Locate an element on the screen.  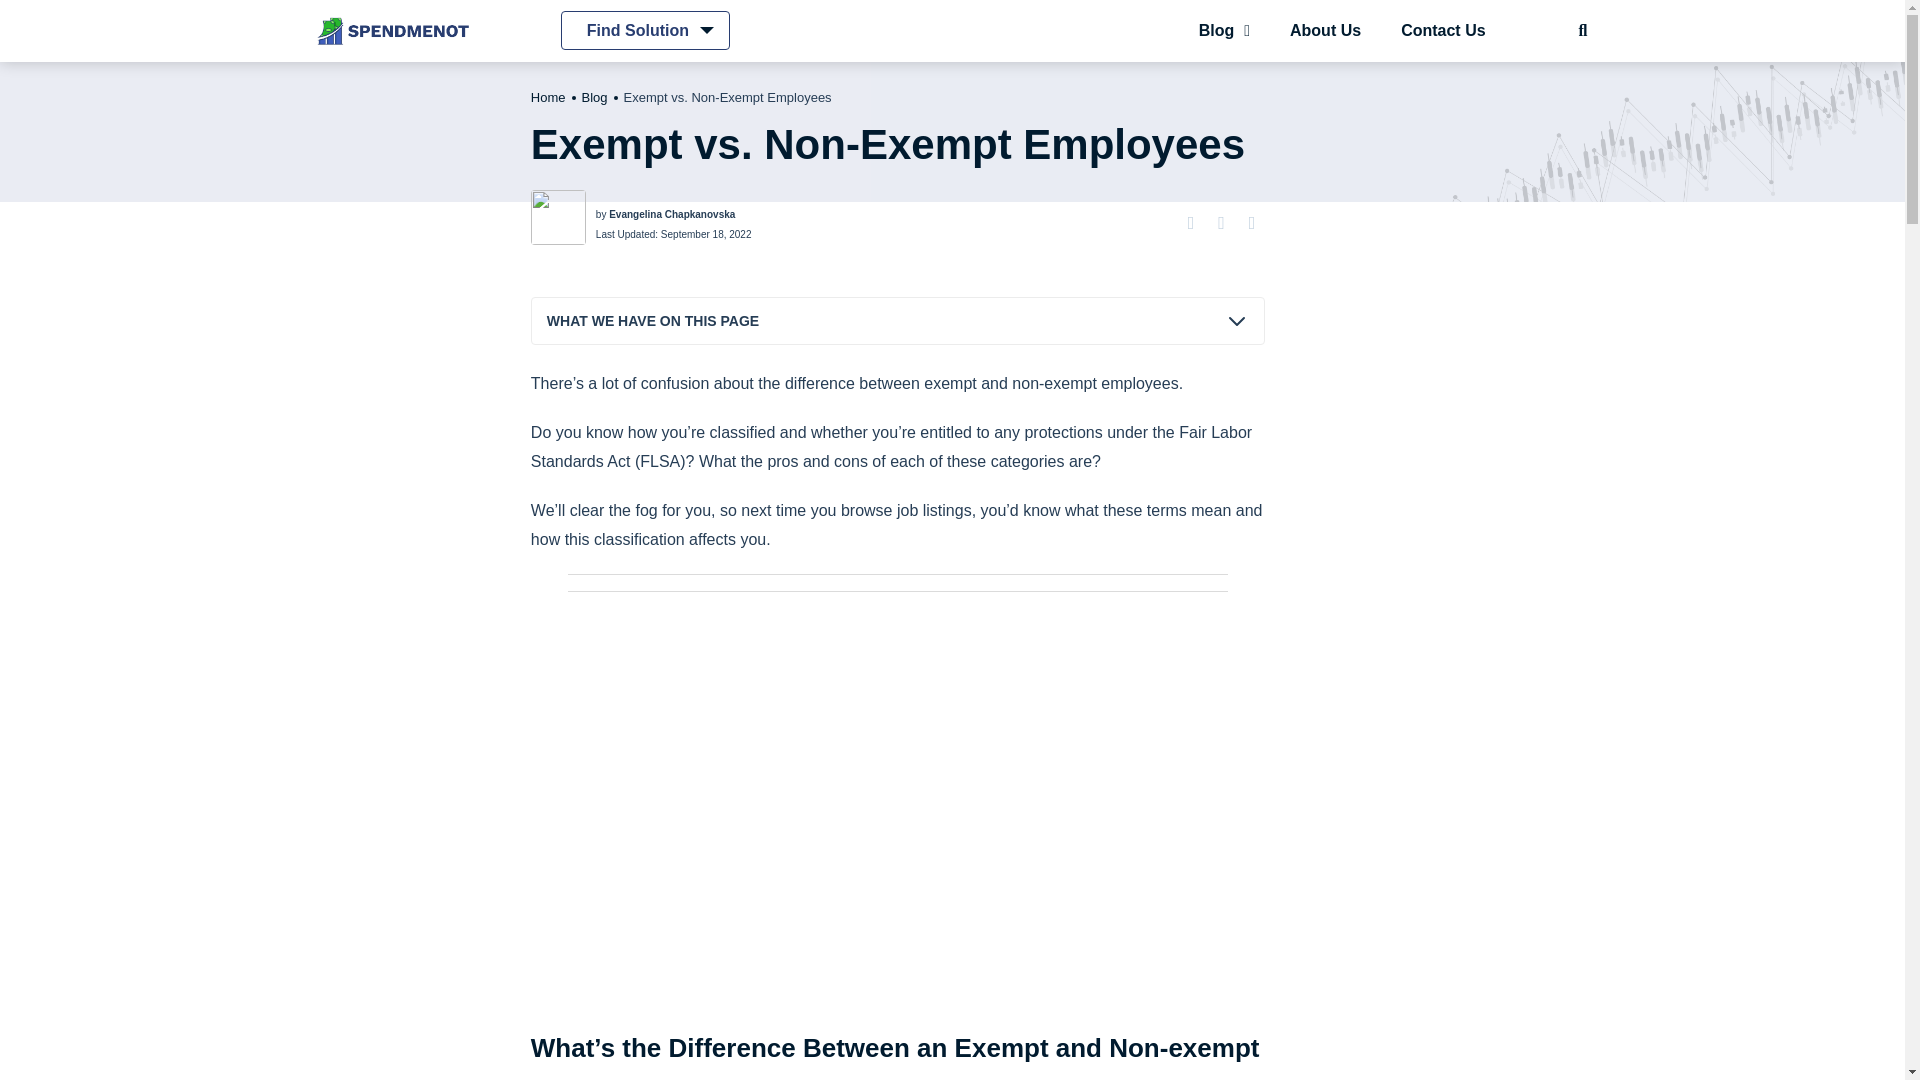
About Us is located at coordinates (1324, 30).